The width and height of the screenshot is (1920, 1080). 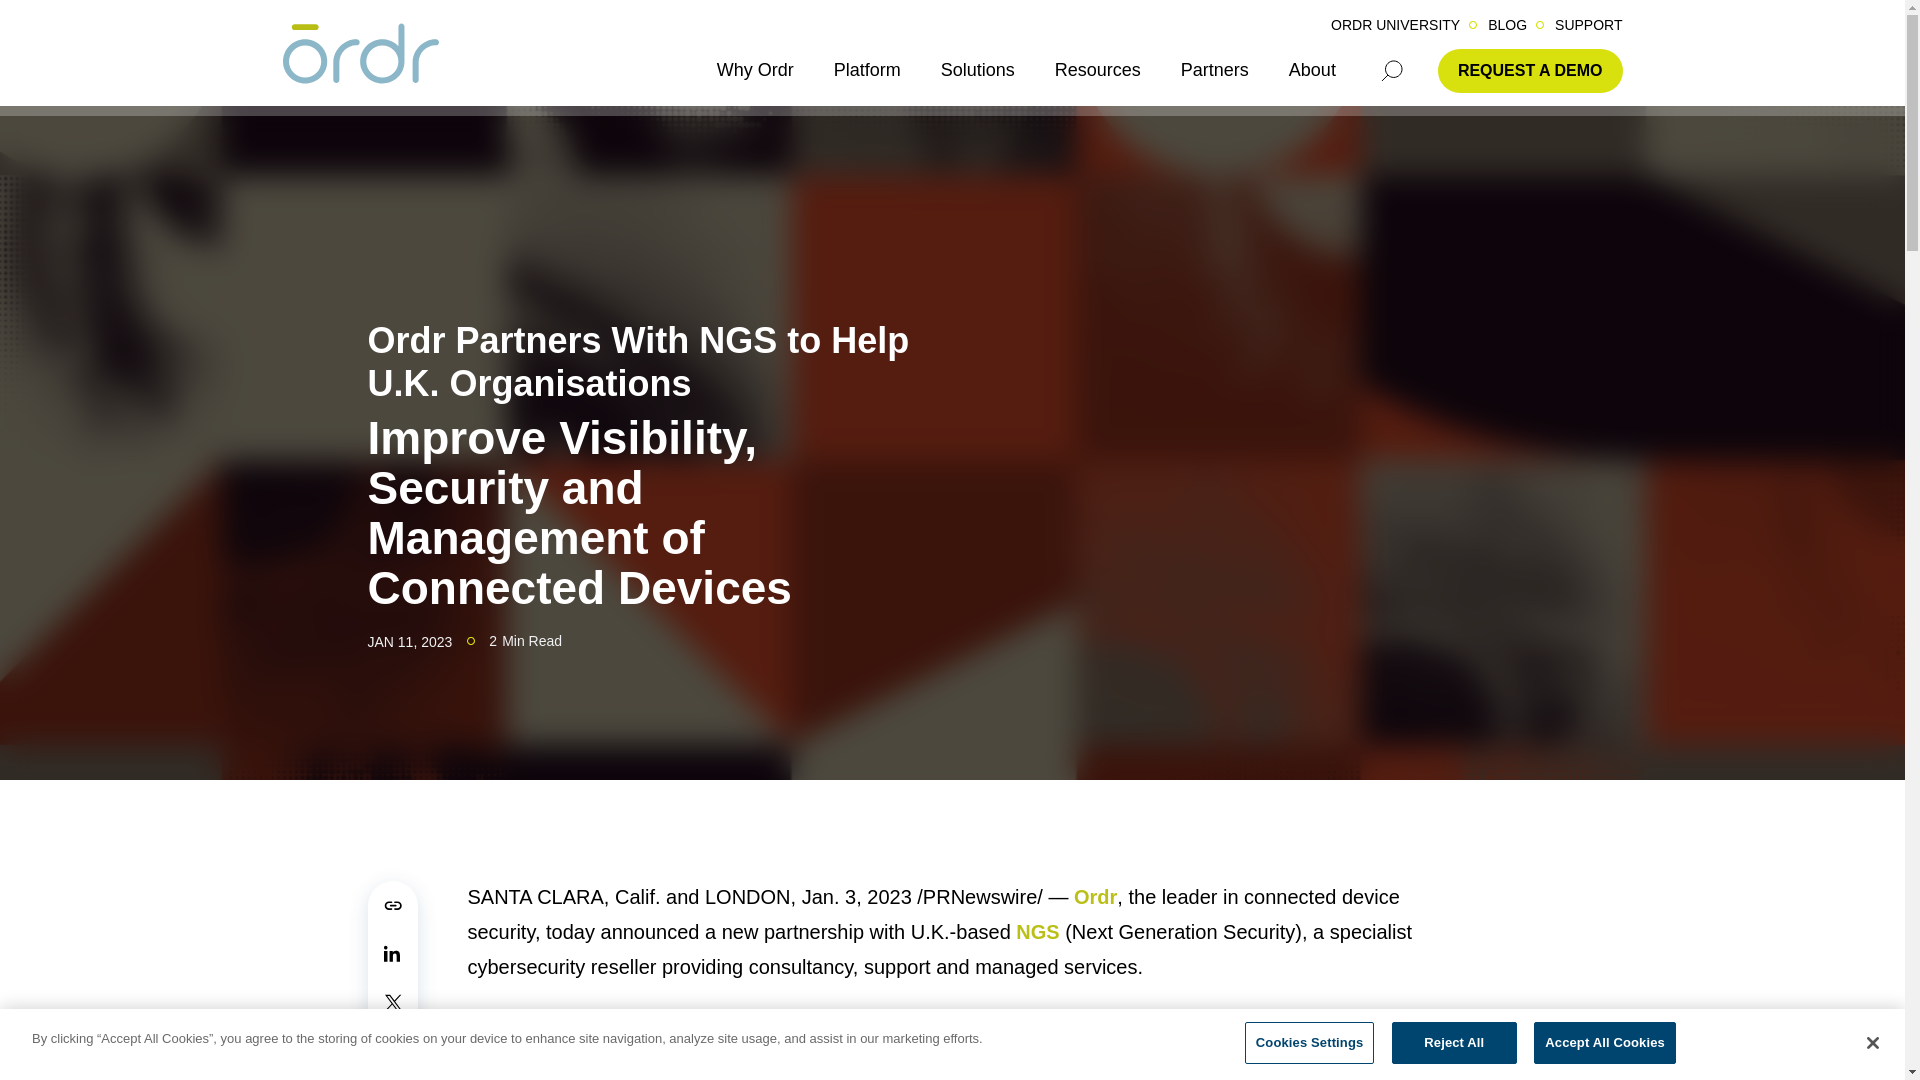 What do you see at coordinates (978, 70) in the screenshot?
I see `Solutions` at bounding box center [978, 70].